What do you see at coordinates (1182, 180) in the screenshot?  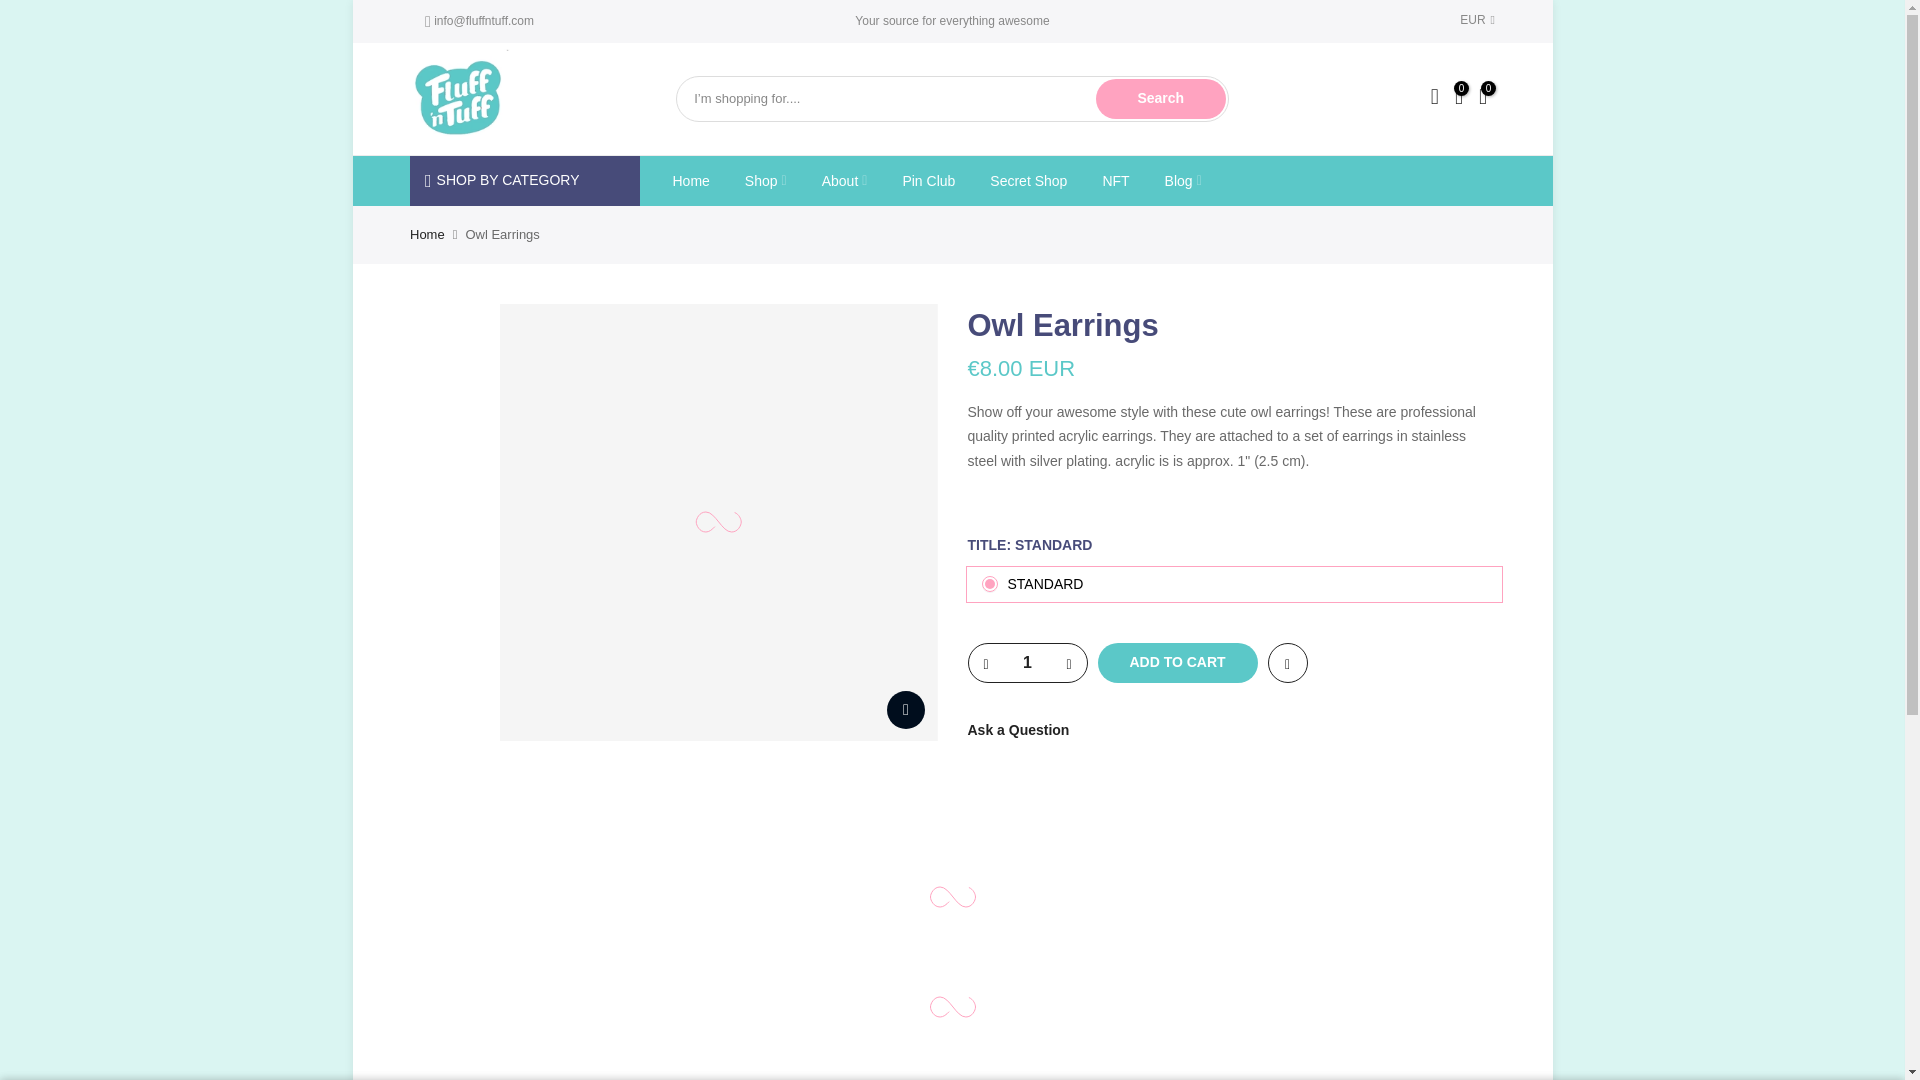 I see `Blog` at bounding box center [1182, 180].